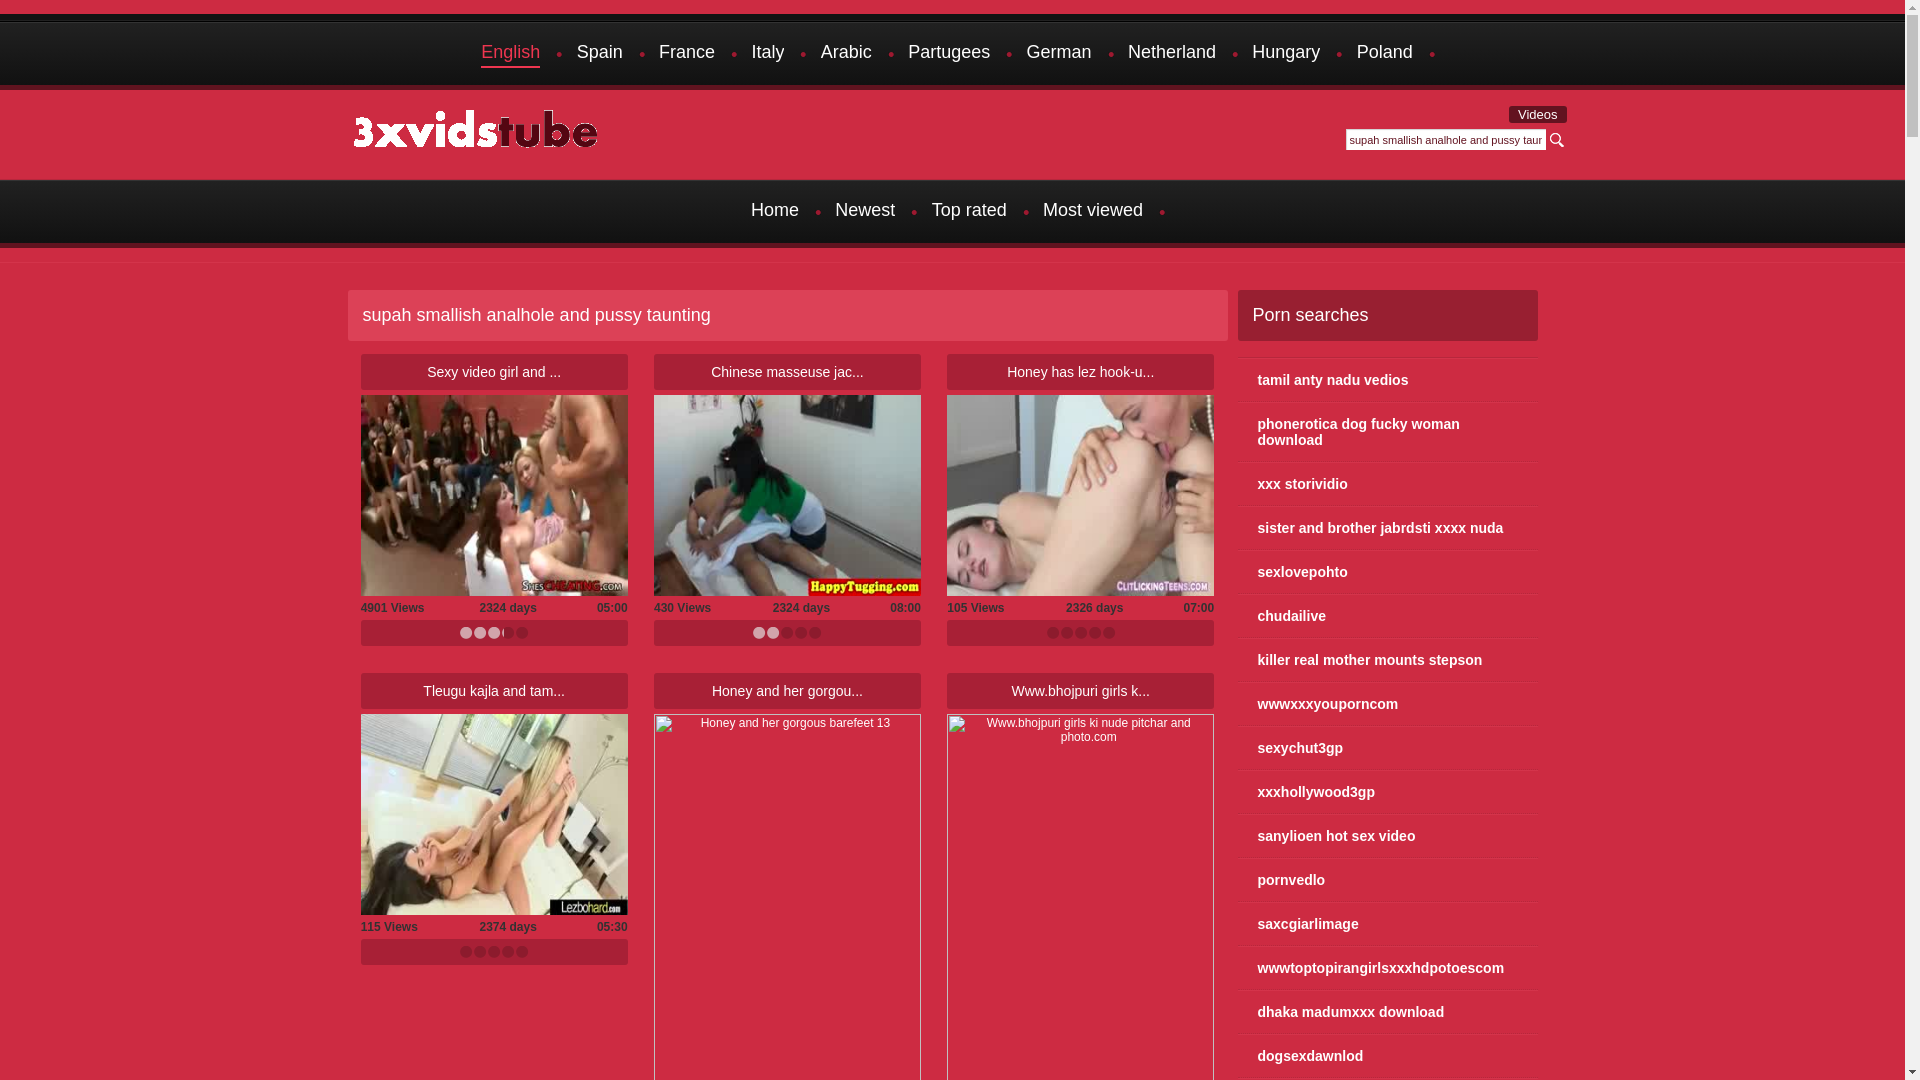  What do you see at coordinates (1385, 54) in the screenshot?
I see `Poland` at bounding box center [1385, 54].